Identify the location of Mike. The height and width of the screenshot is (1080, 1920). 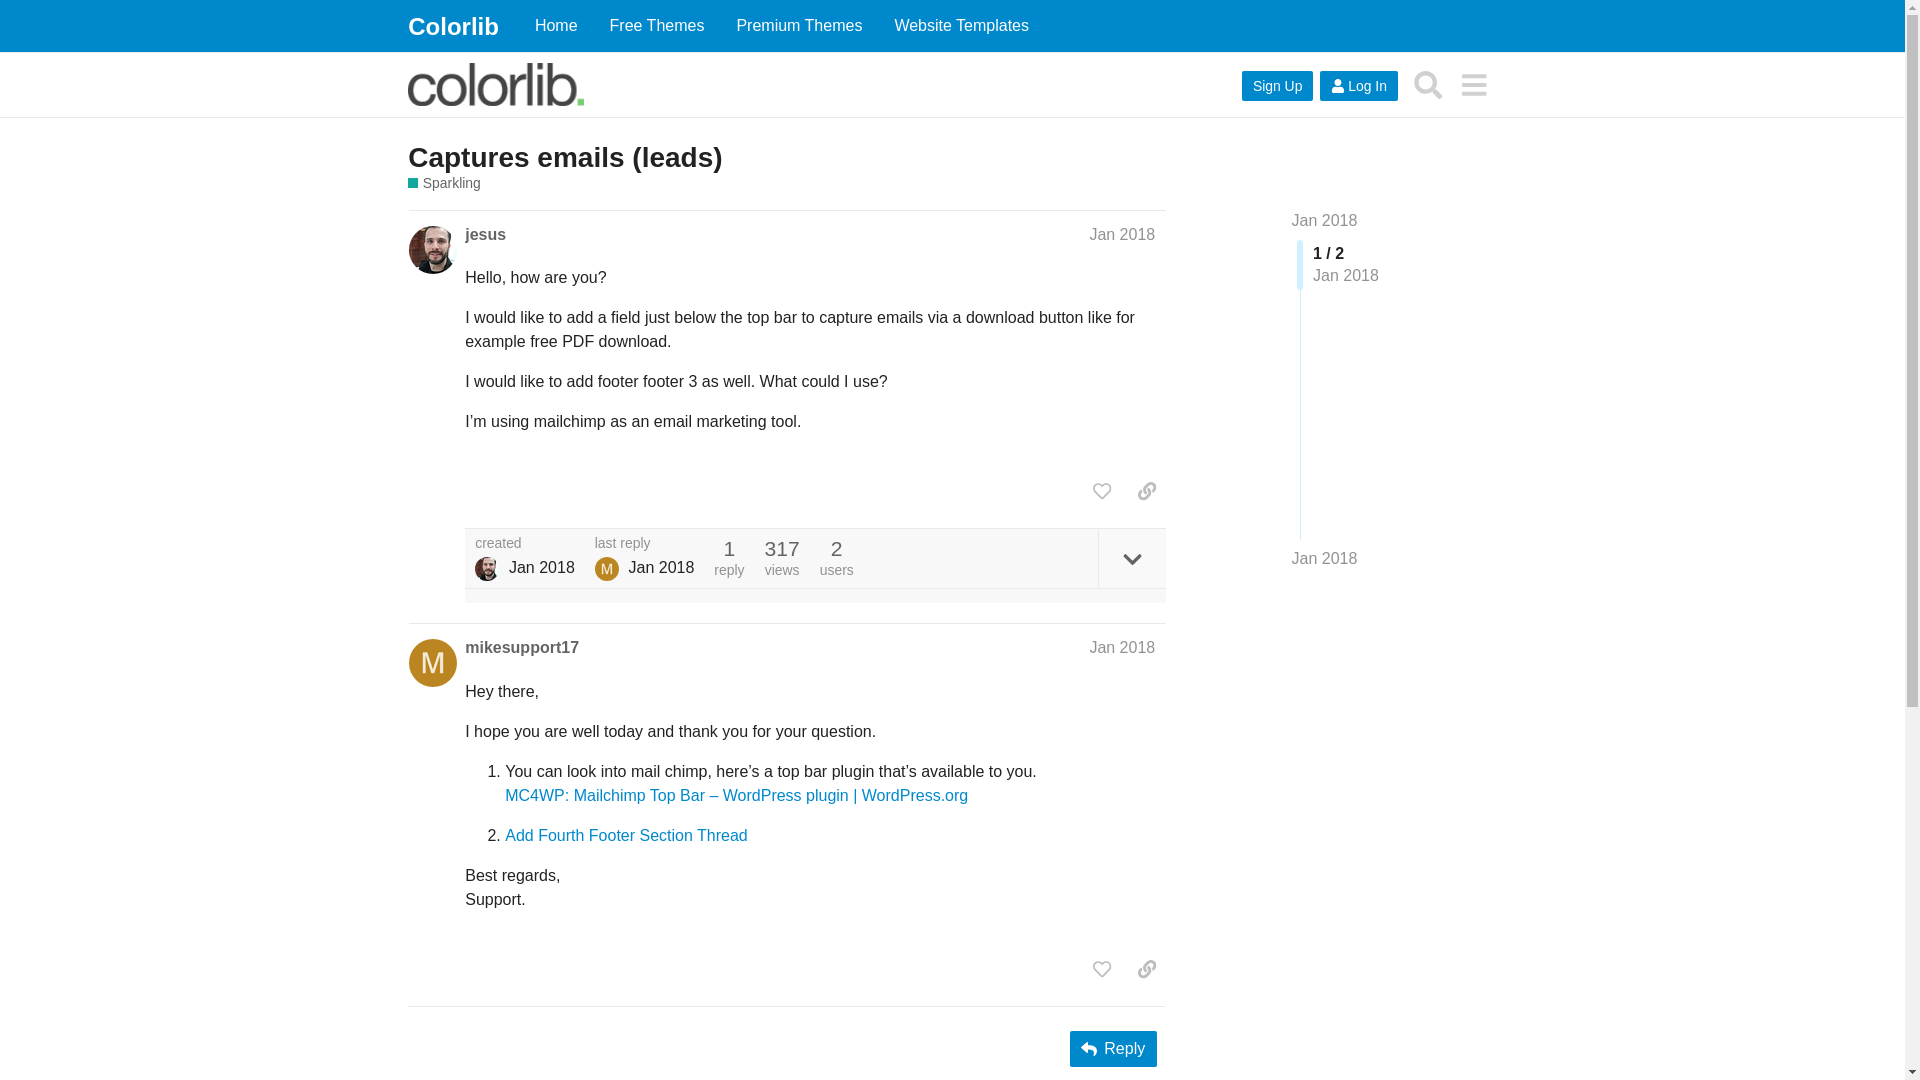
(606, 569).